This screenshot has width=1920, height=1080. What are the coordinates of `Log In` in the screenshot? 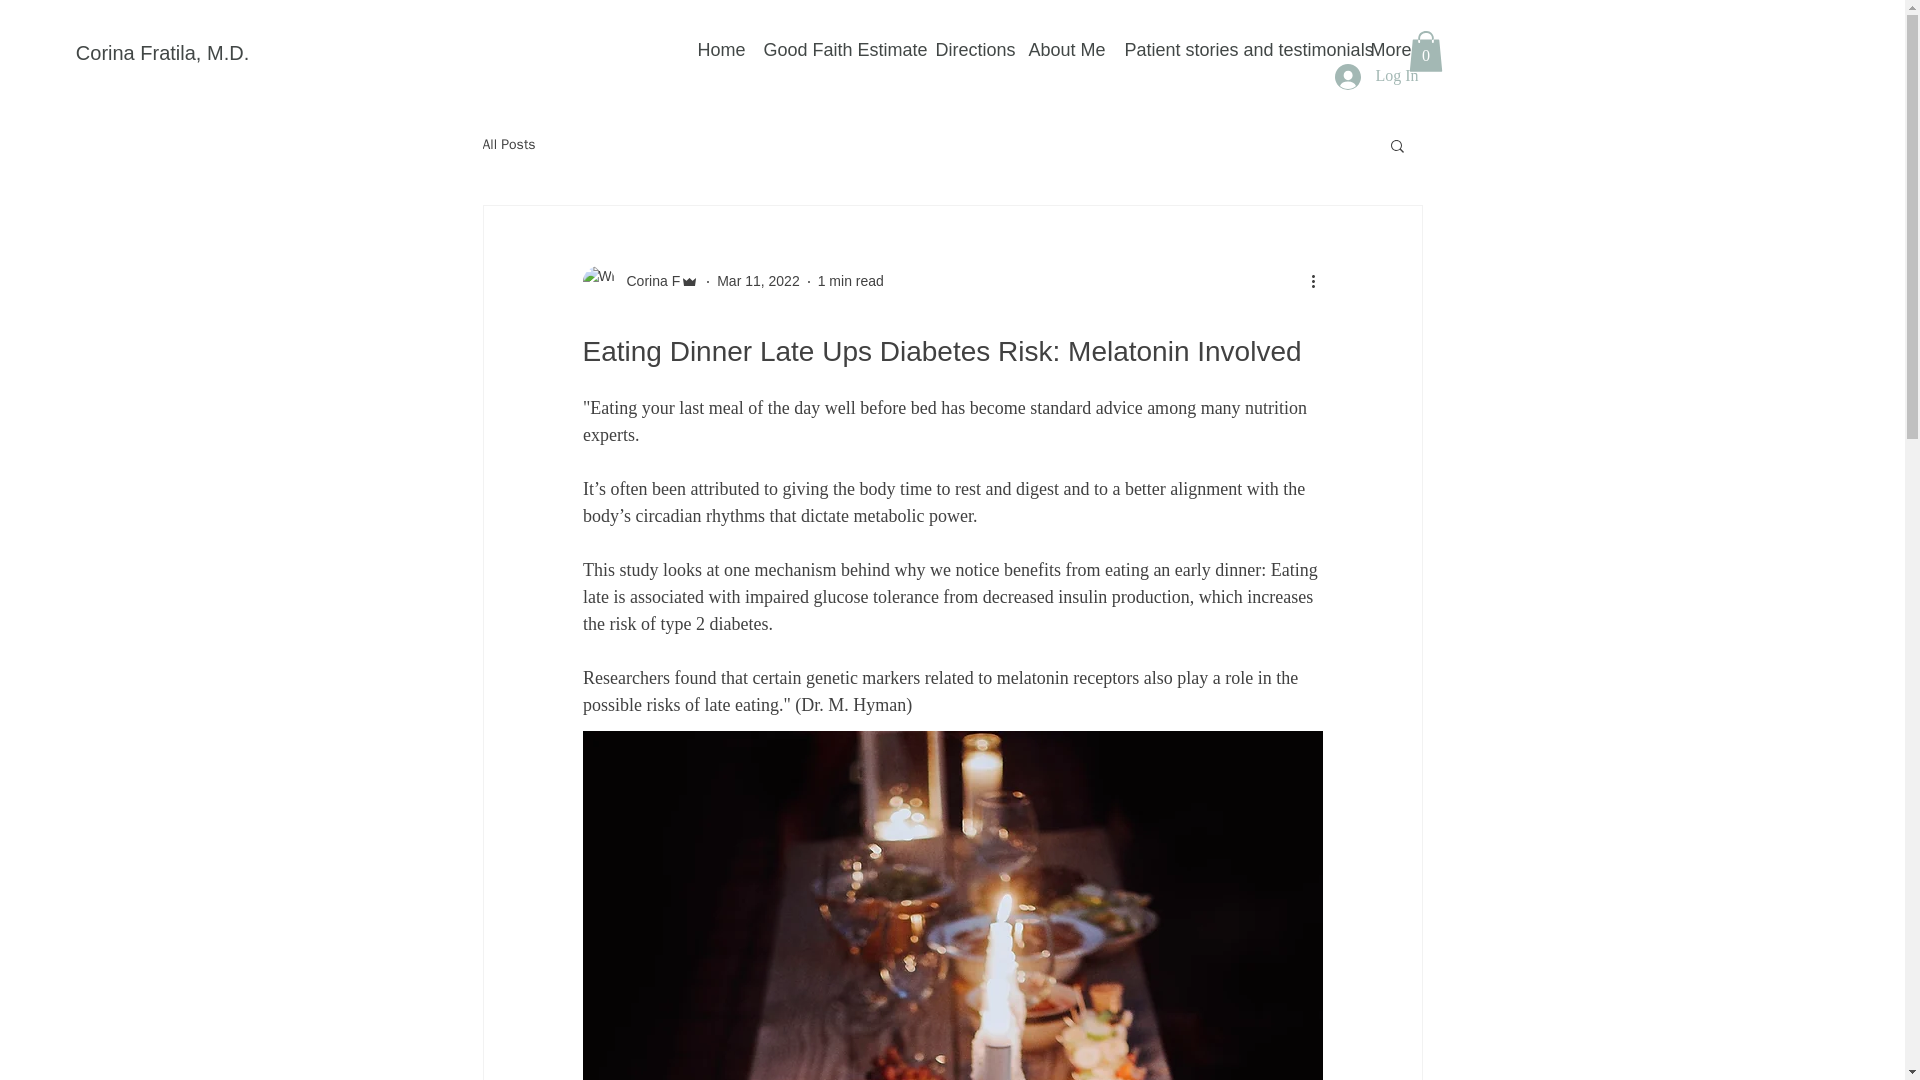 It's located at (1376, 77).